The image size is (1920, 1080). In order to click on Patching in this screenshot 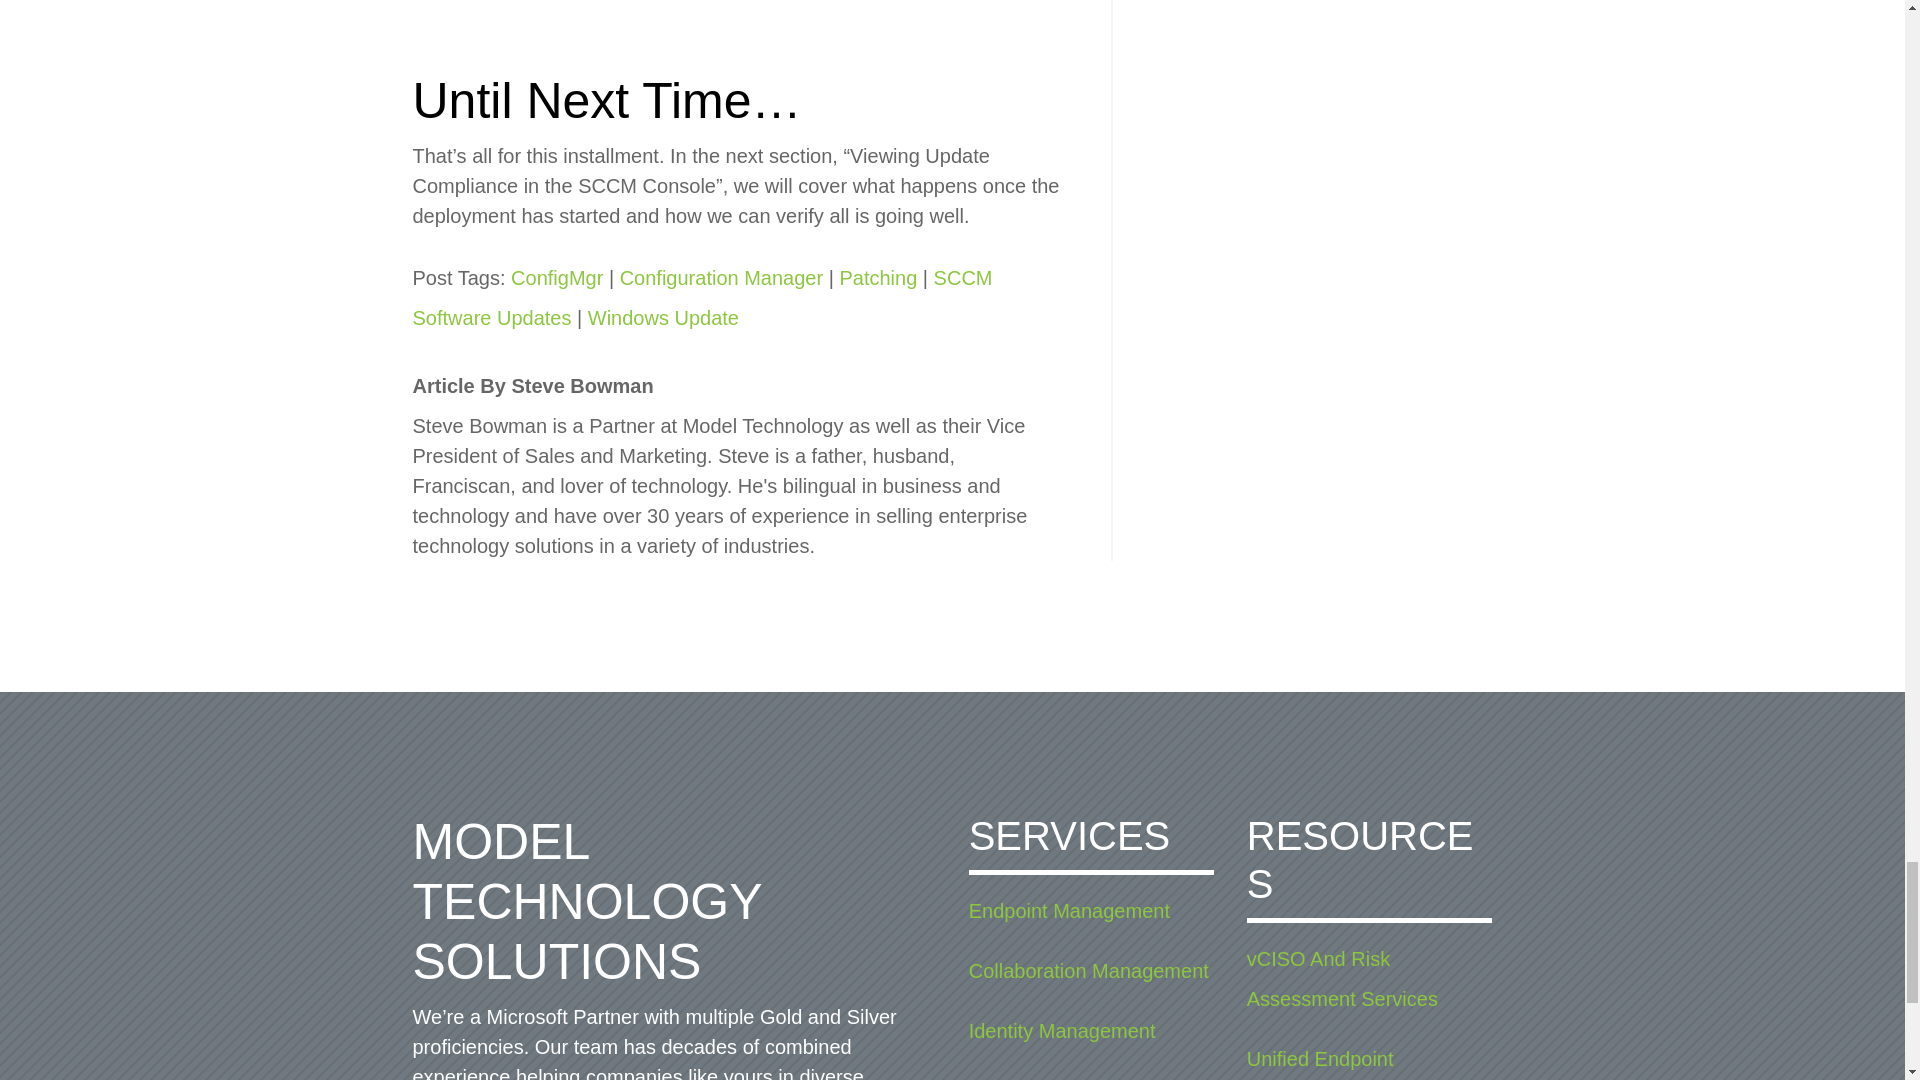, I will do `click(878, 278)`.